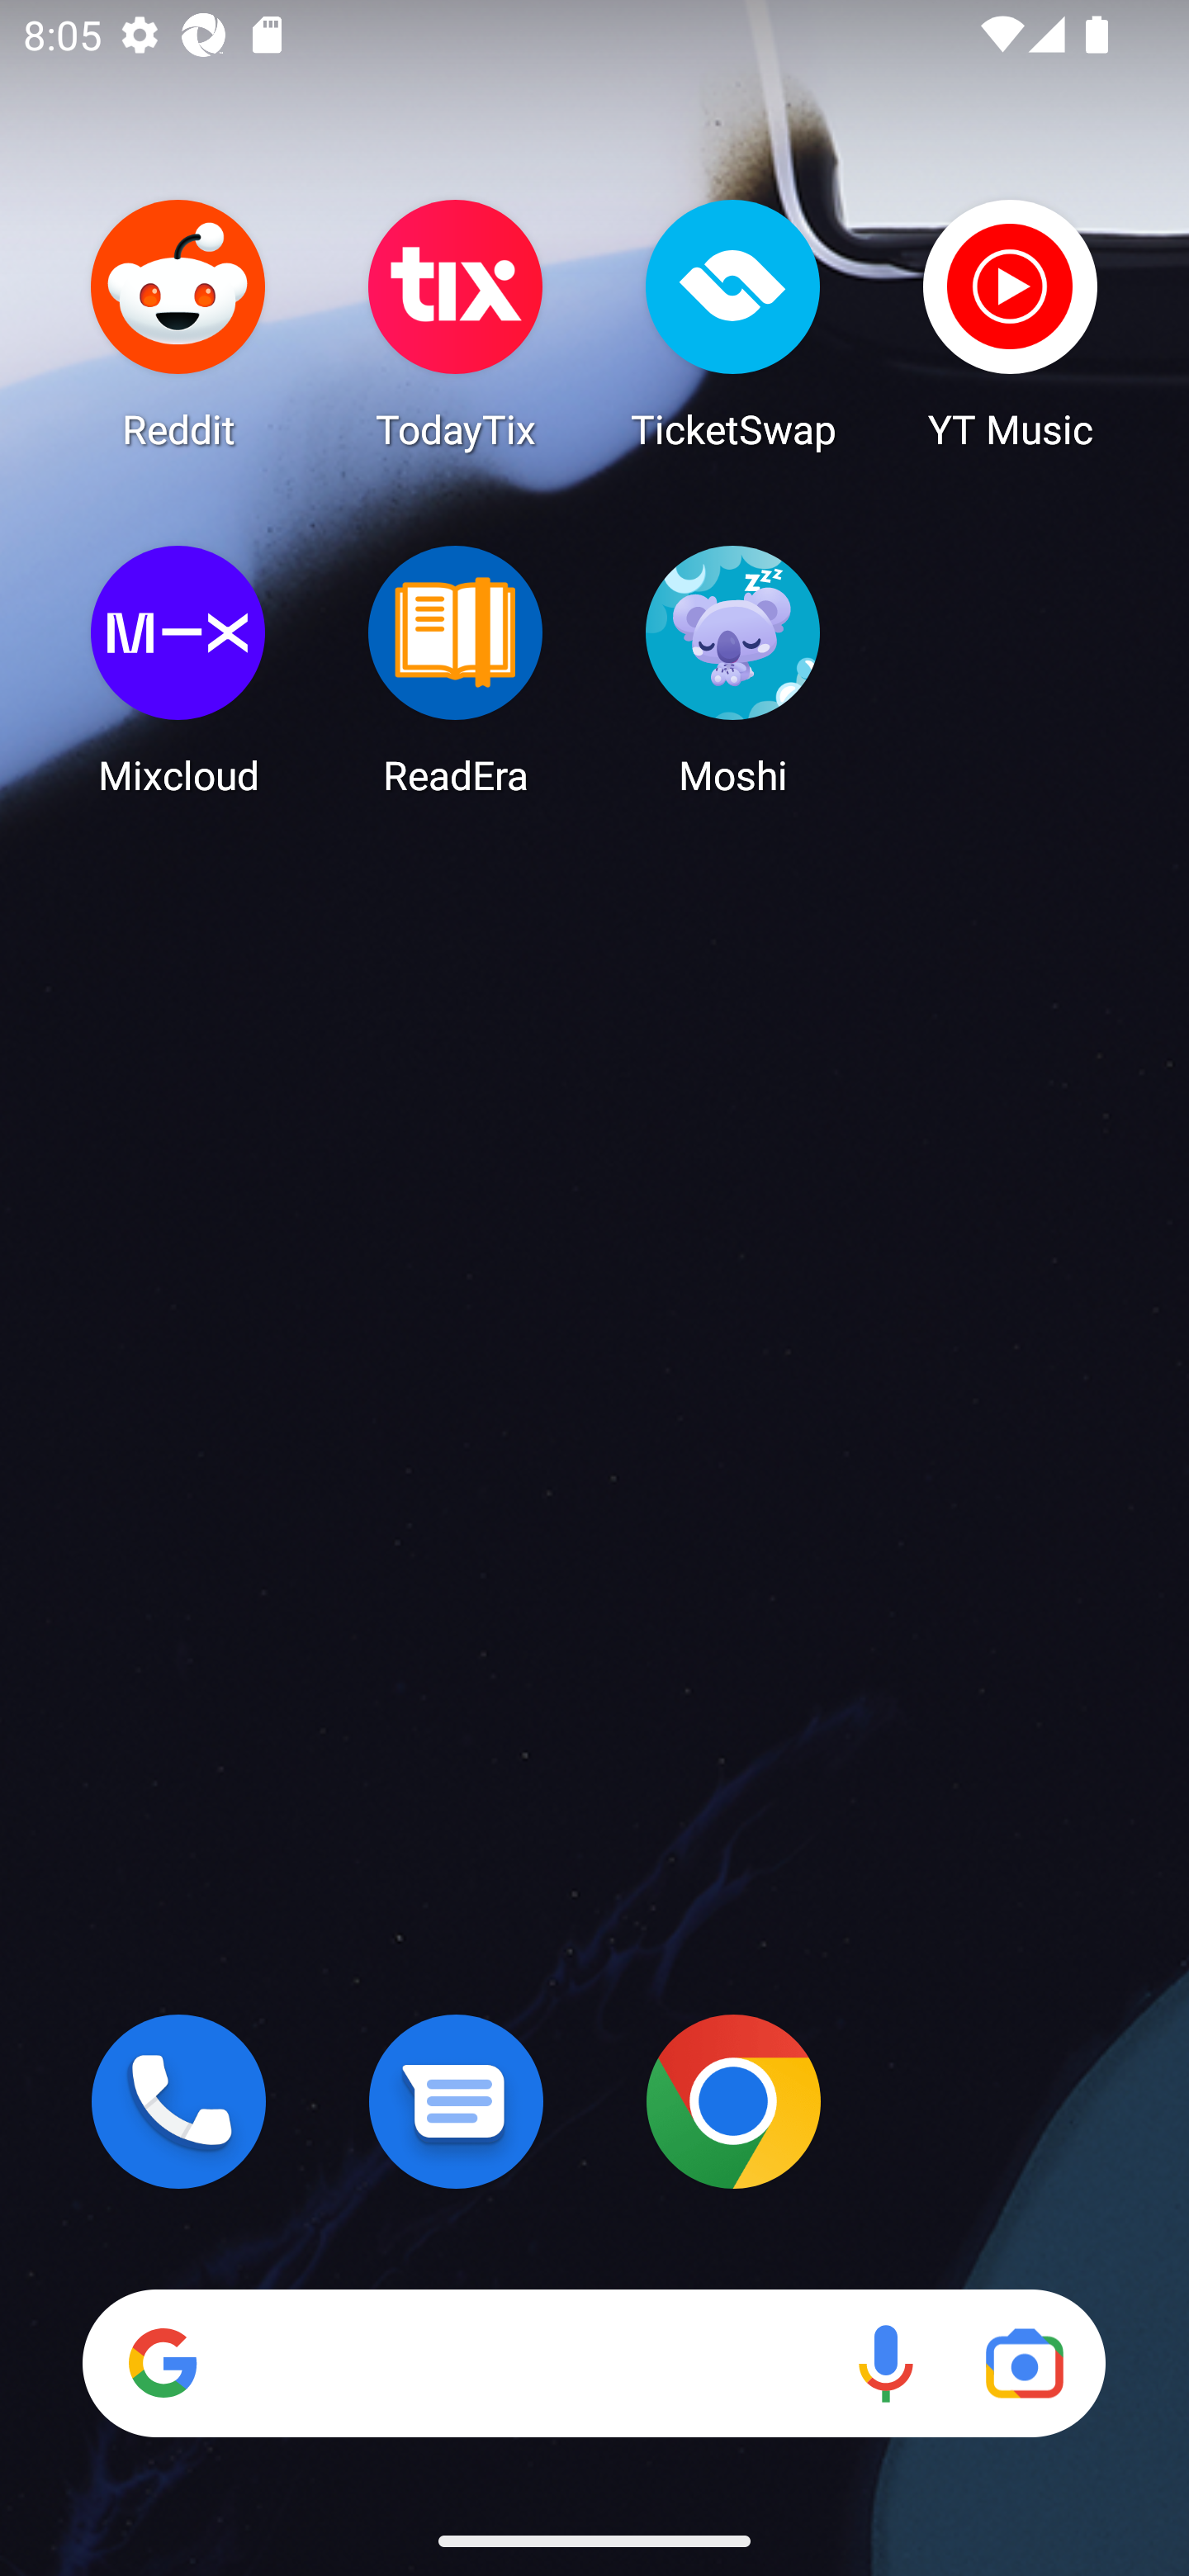  What do you see at coordinates (178, 670) in the screenshot?
I see `Mixcloud` at bounding box center [178, 670].